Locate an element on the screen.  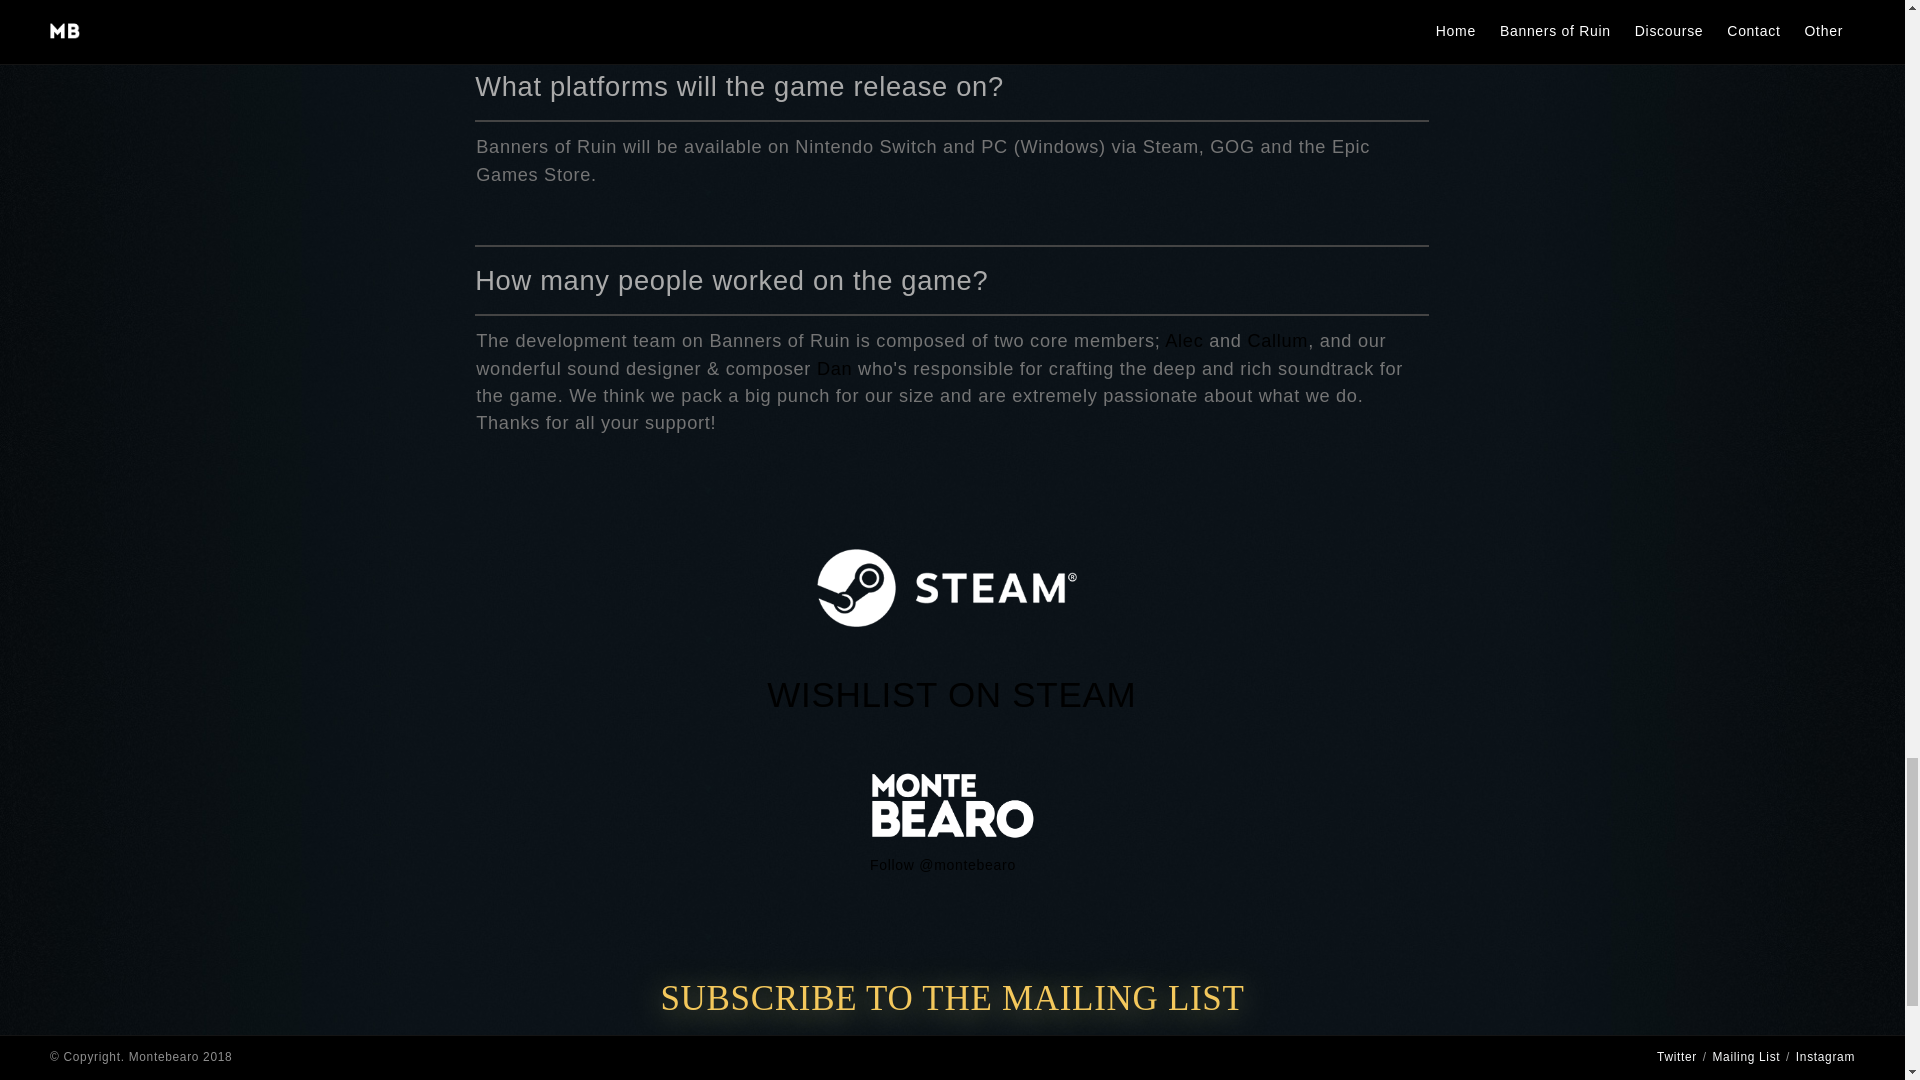
Alec is located at coordinates (1184, 340).